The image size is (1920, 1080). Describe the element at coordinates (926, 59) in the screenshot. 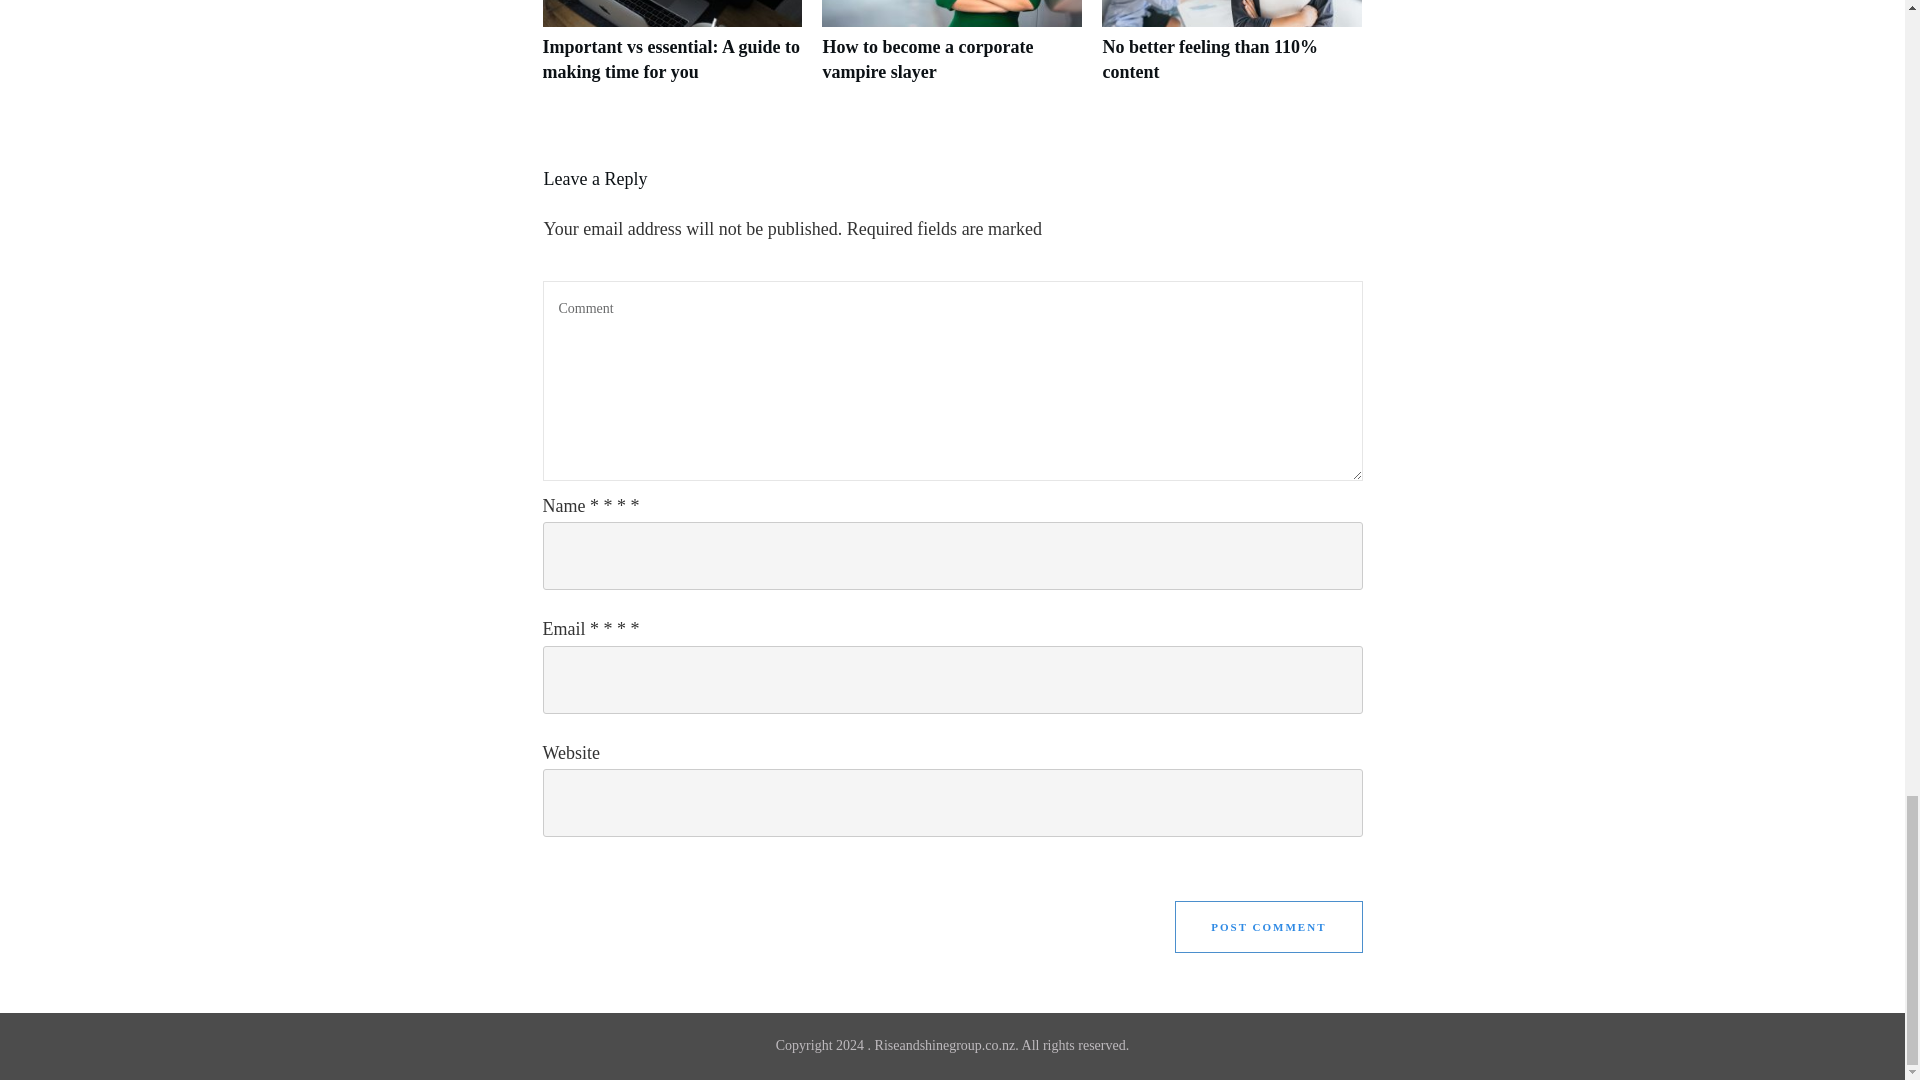

I see `How to become a corporate vampire slayer` at that location.